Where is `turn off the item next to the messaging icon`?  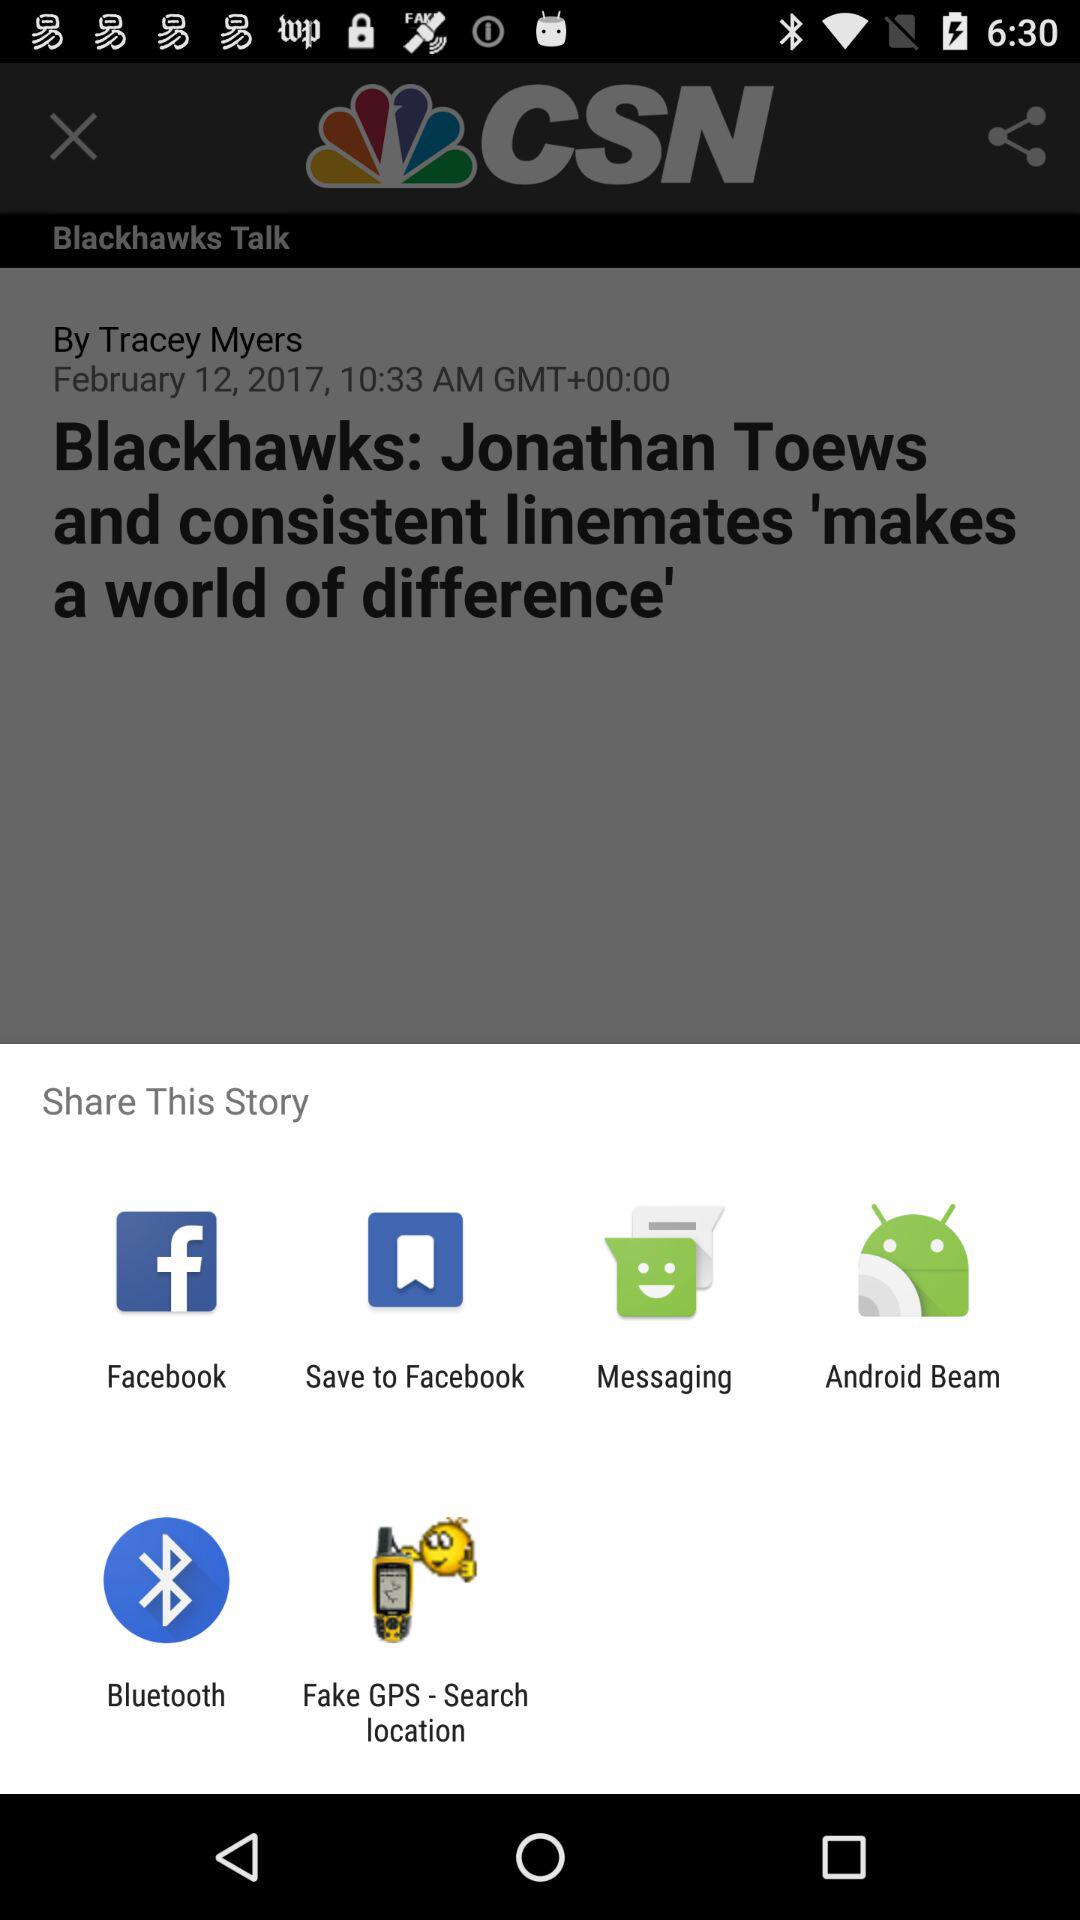
turn off the item next to the messaging icon is located at coordinates (913, 1393).